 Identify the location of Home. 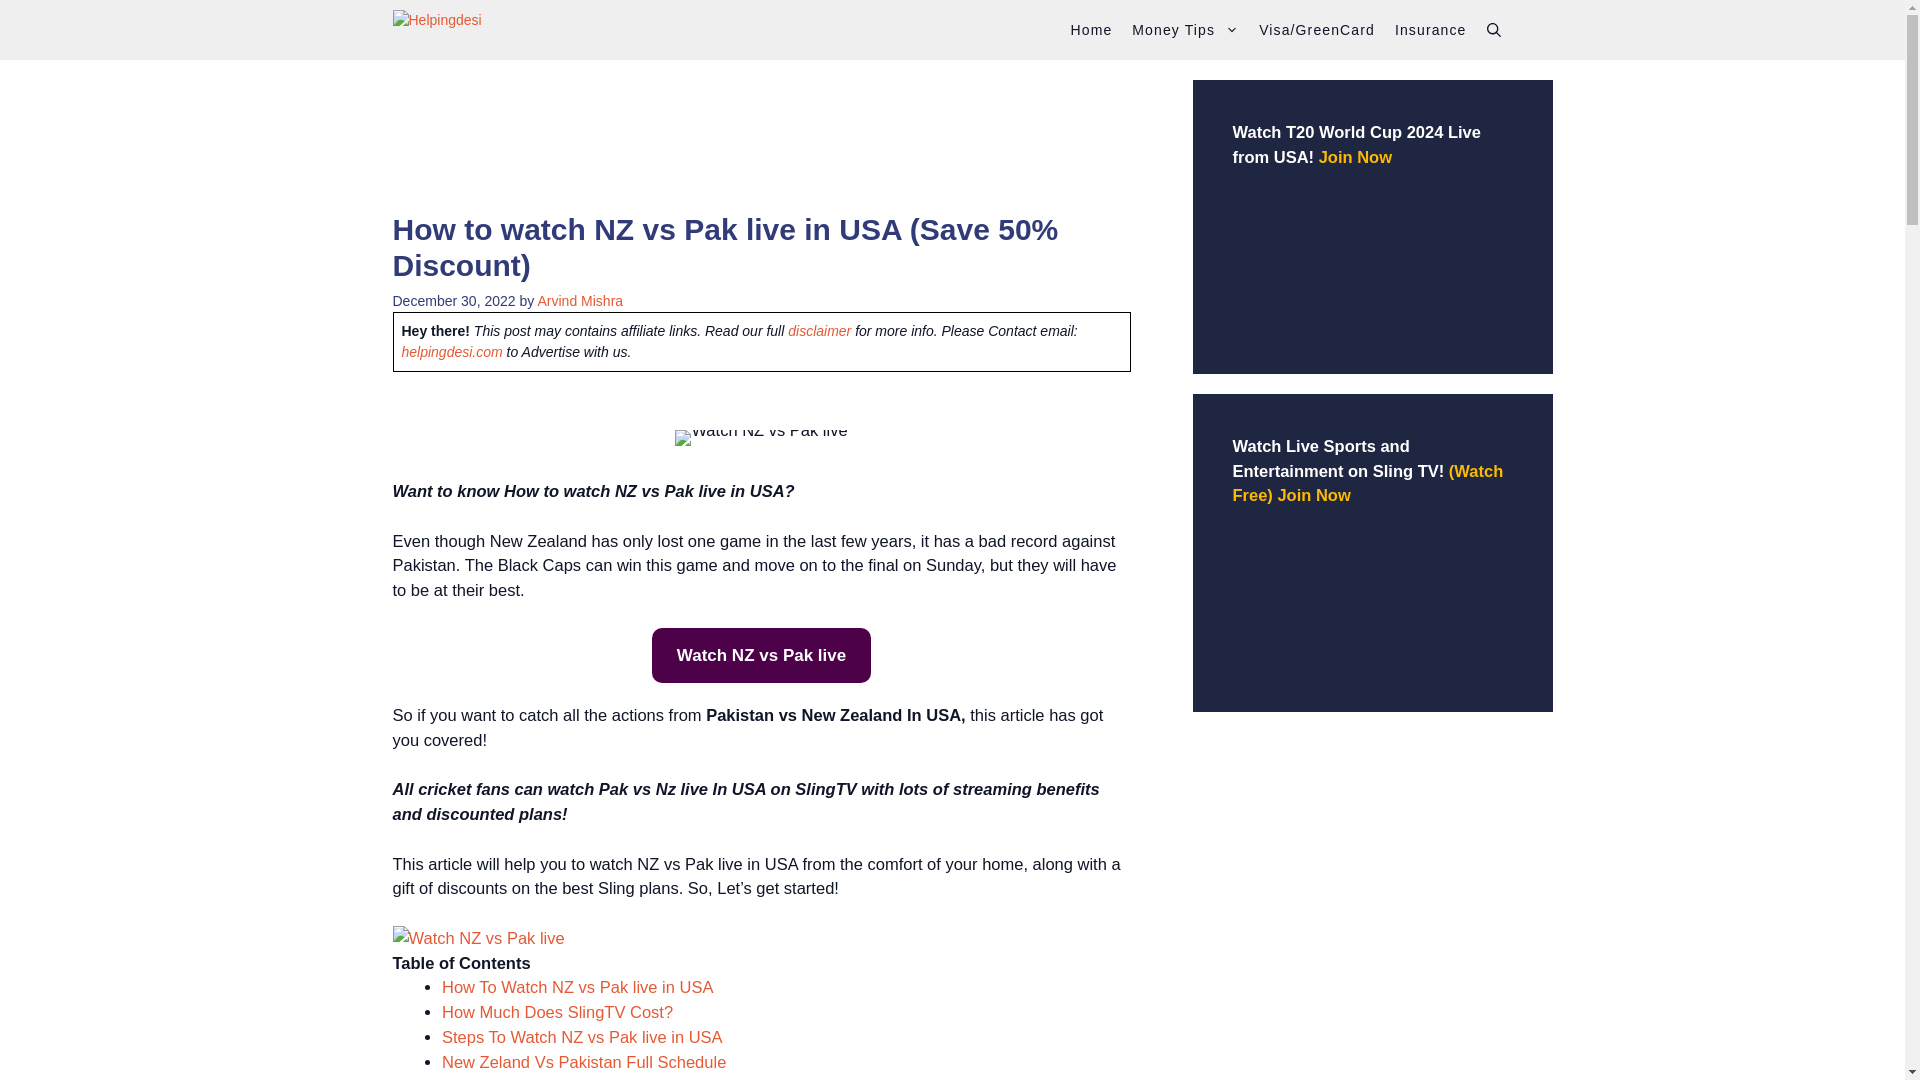
(1090, 30).